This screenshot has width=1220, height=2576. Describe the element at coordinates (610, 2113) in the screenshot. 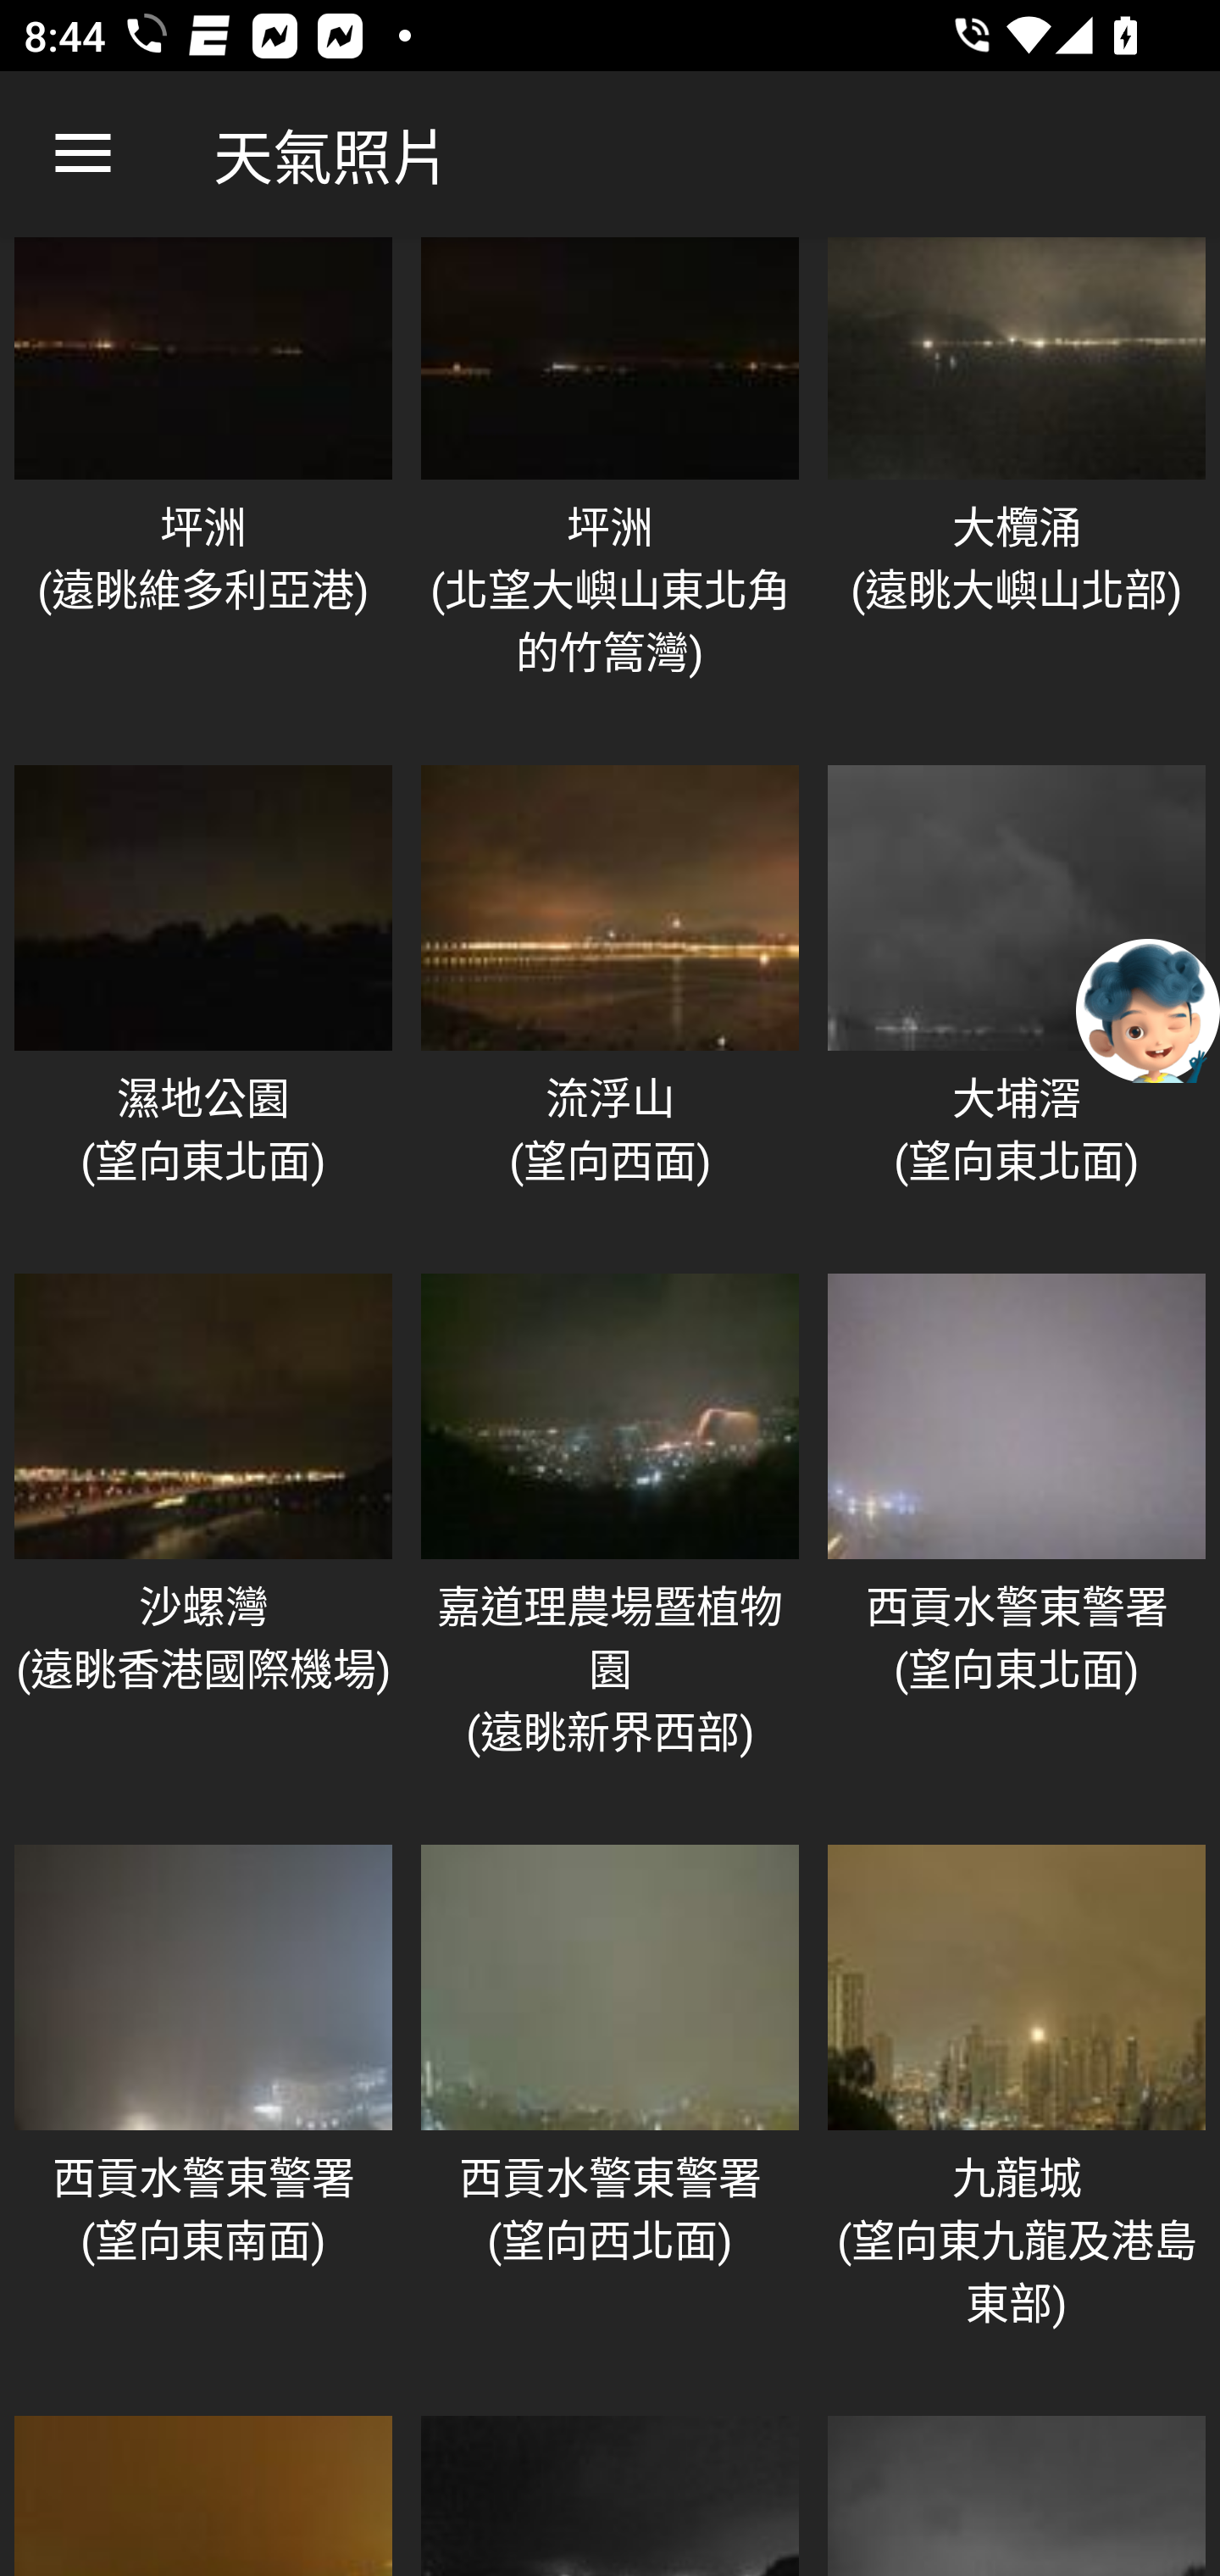

I see `西貢水警東警署
(望向西北面)` at that location.